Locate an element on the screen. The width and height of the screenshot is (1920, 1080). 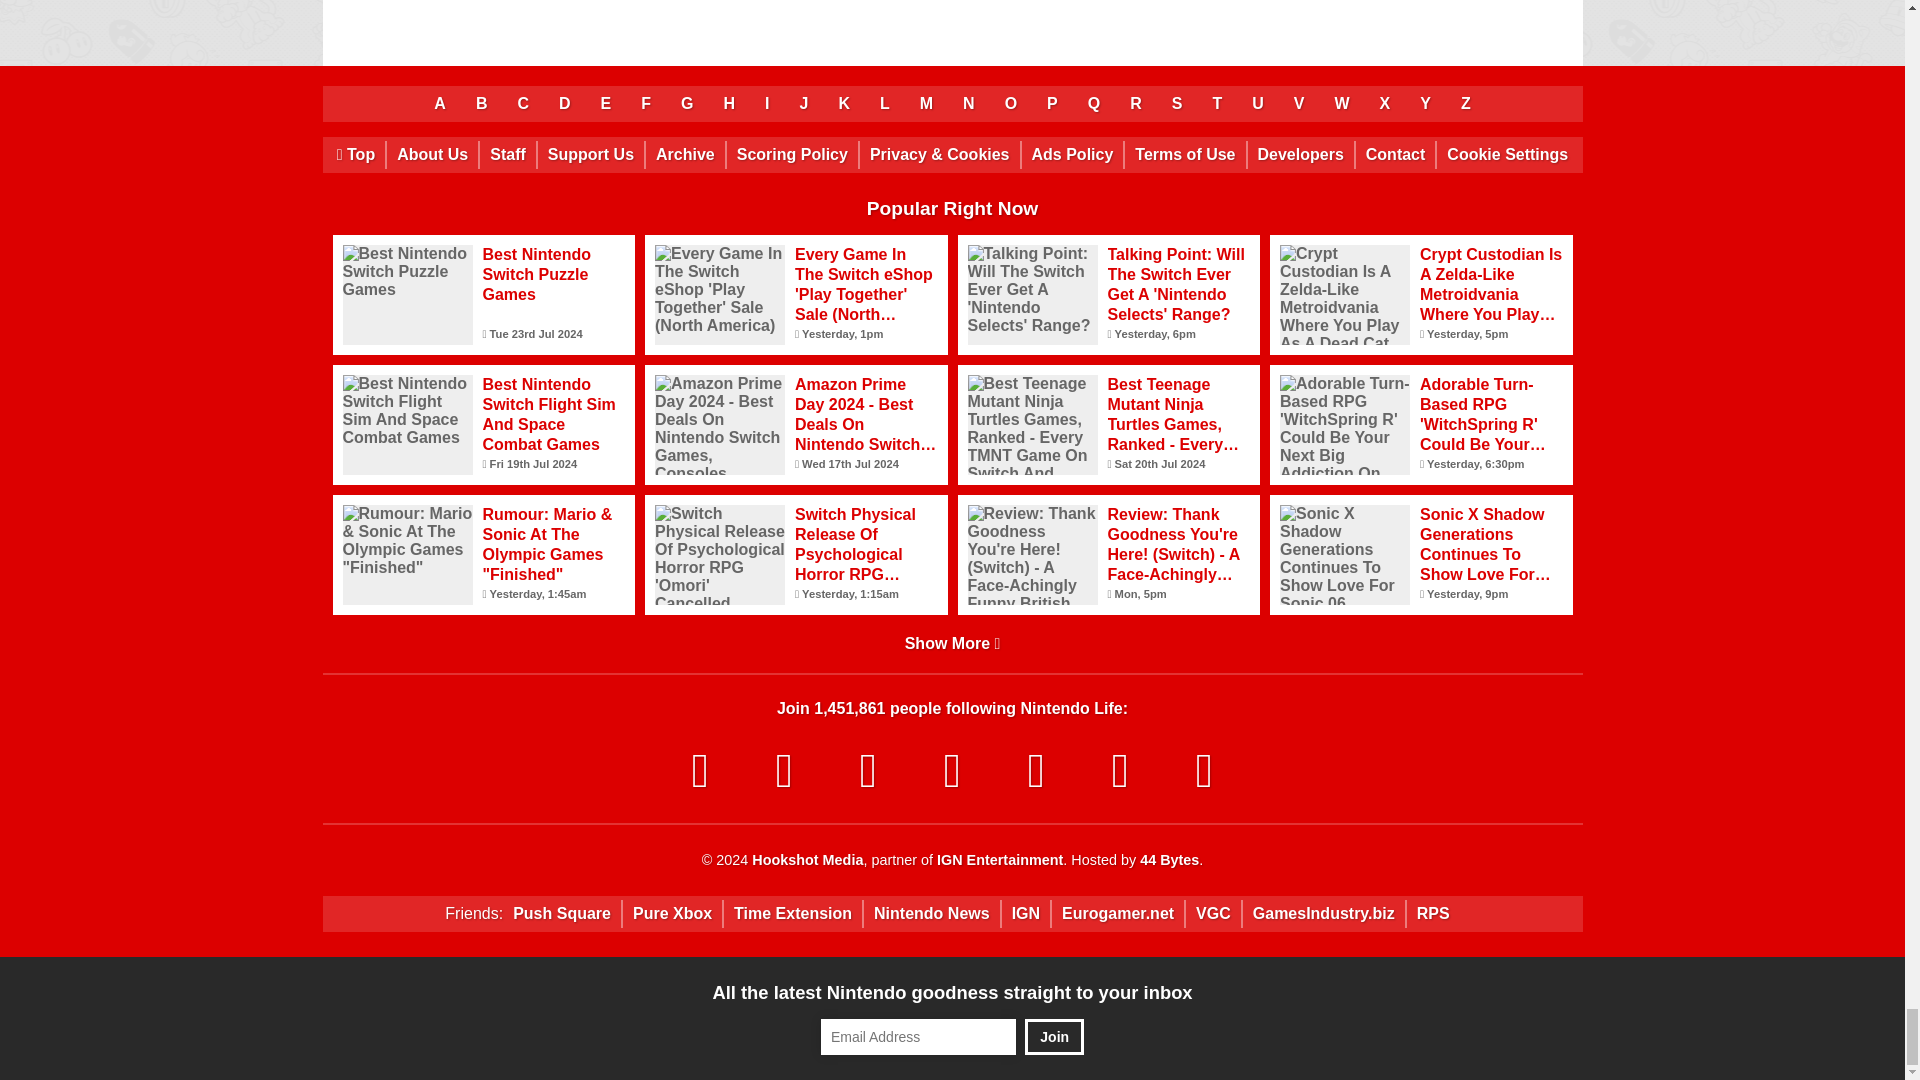
Join is located at coordinates (1054, 1037).